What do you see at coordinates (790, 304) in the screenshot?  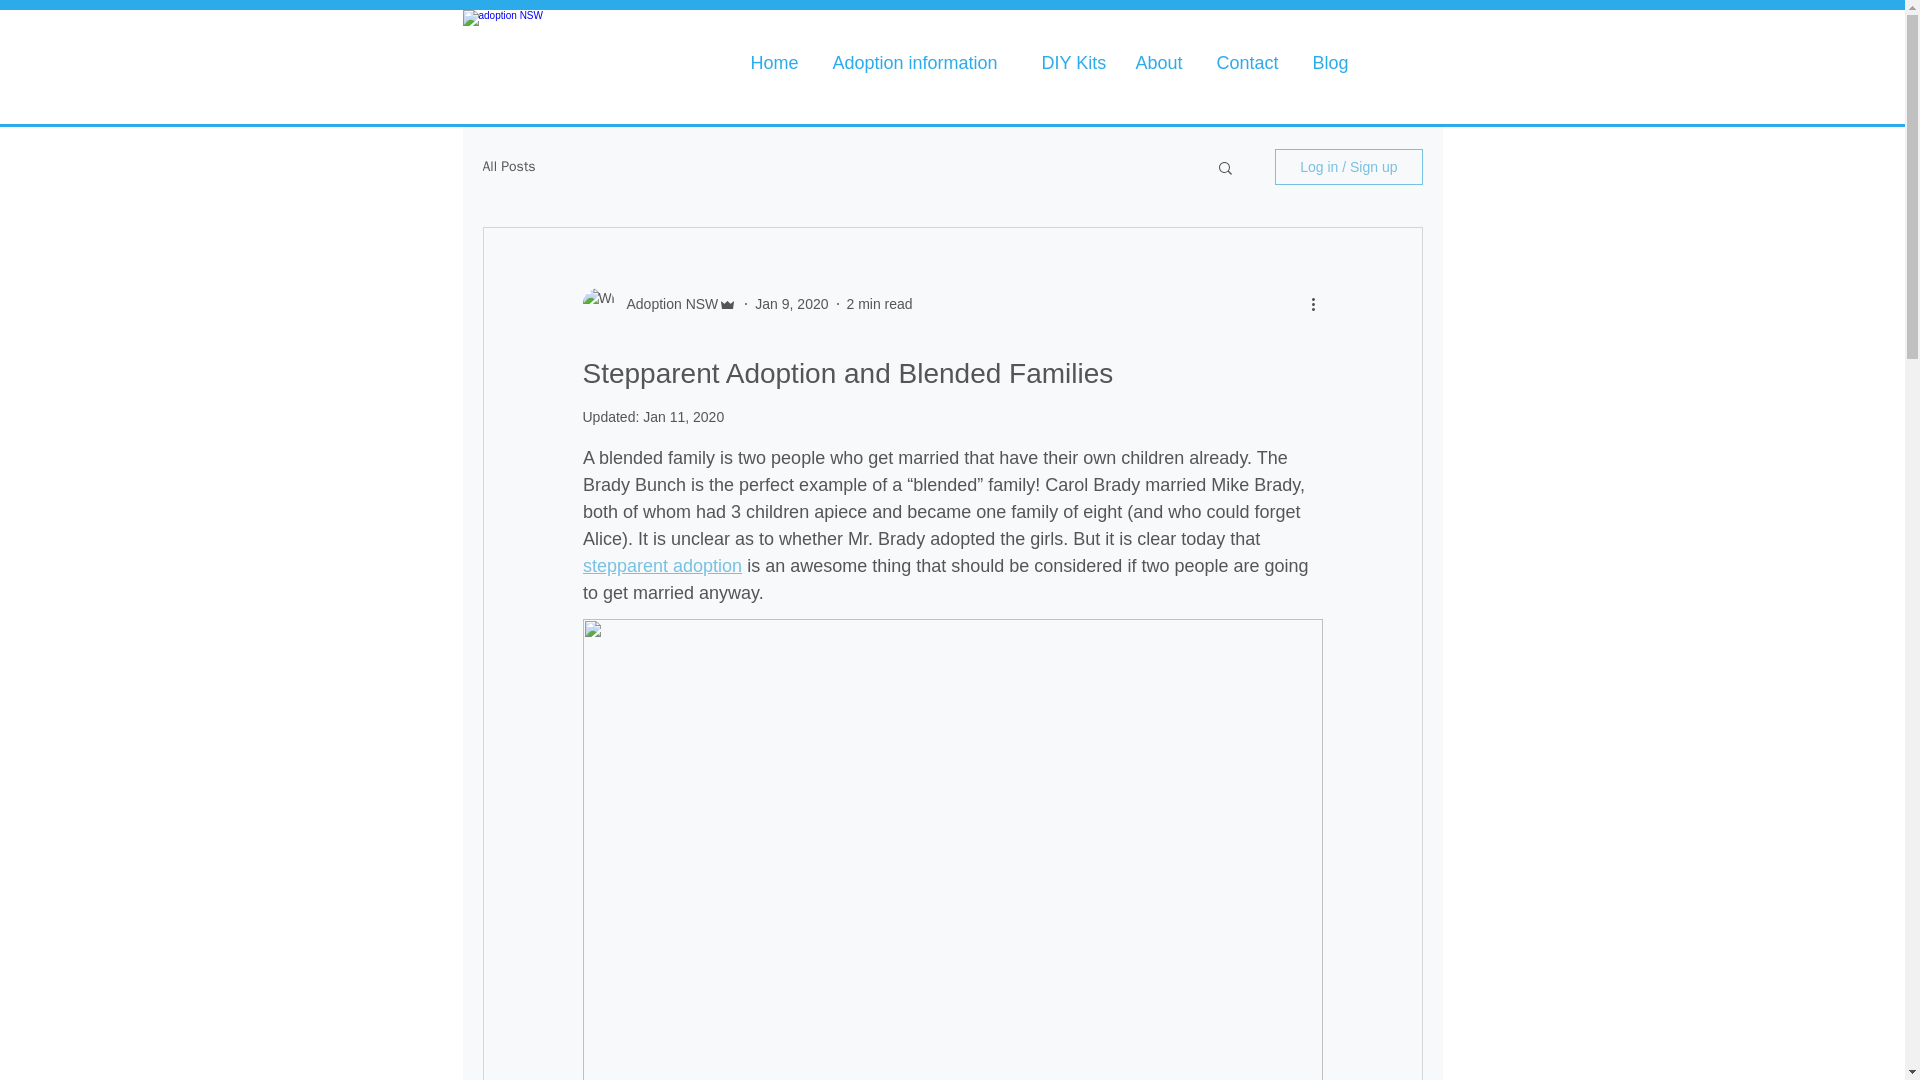 I see `Jan 9, 2020` at bounding box center [790, 304].